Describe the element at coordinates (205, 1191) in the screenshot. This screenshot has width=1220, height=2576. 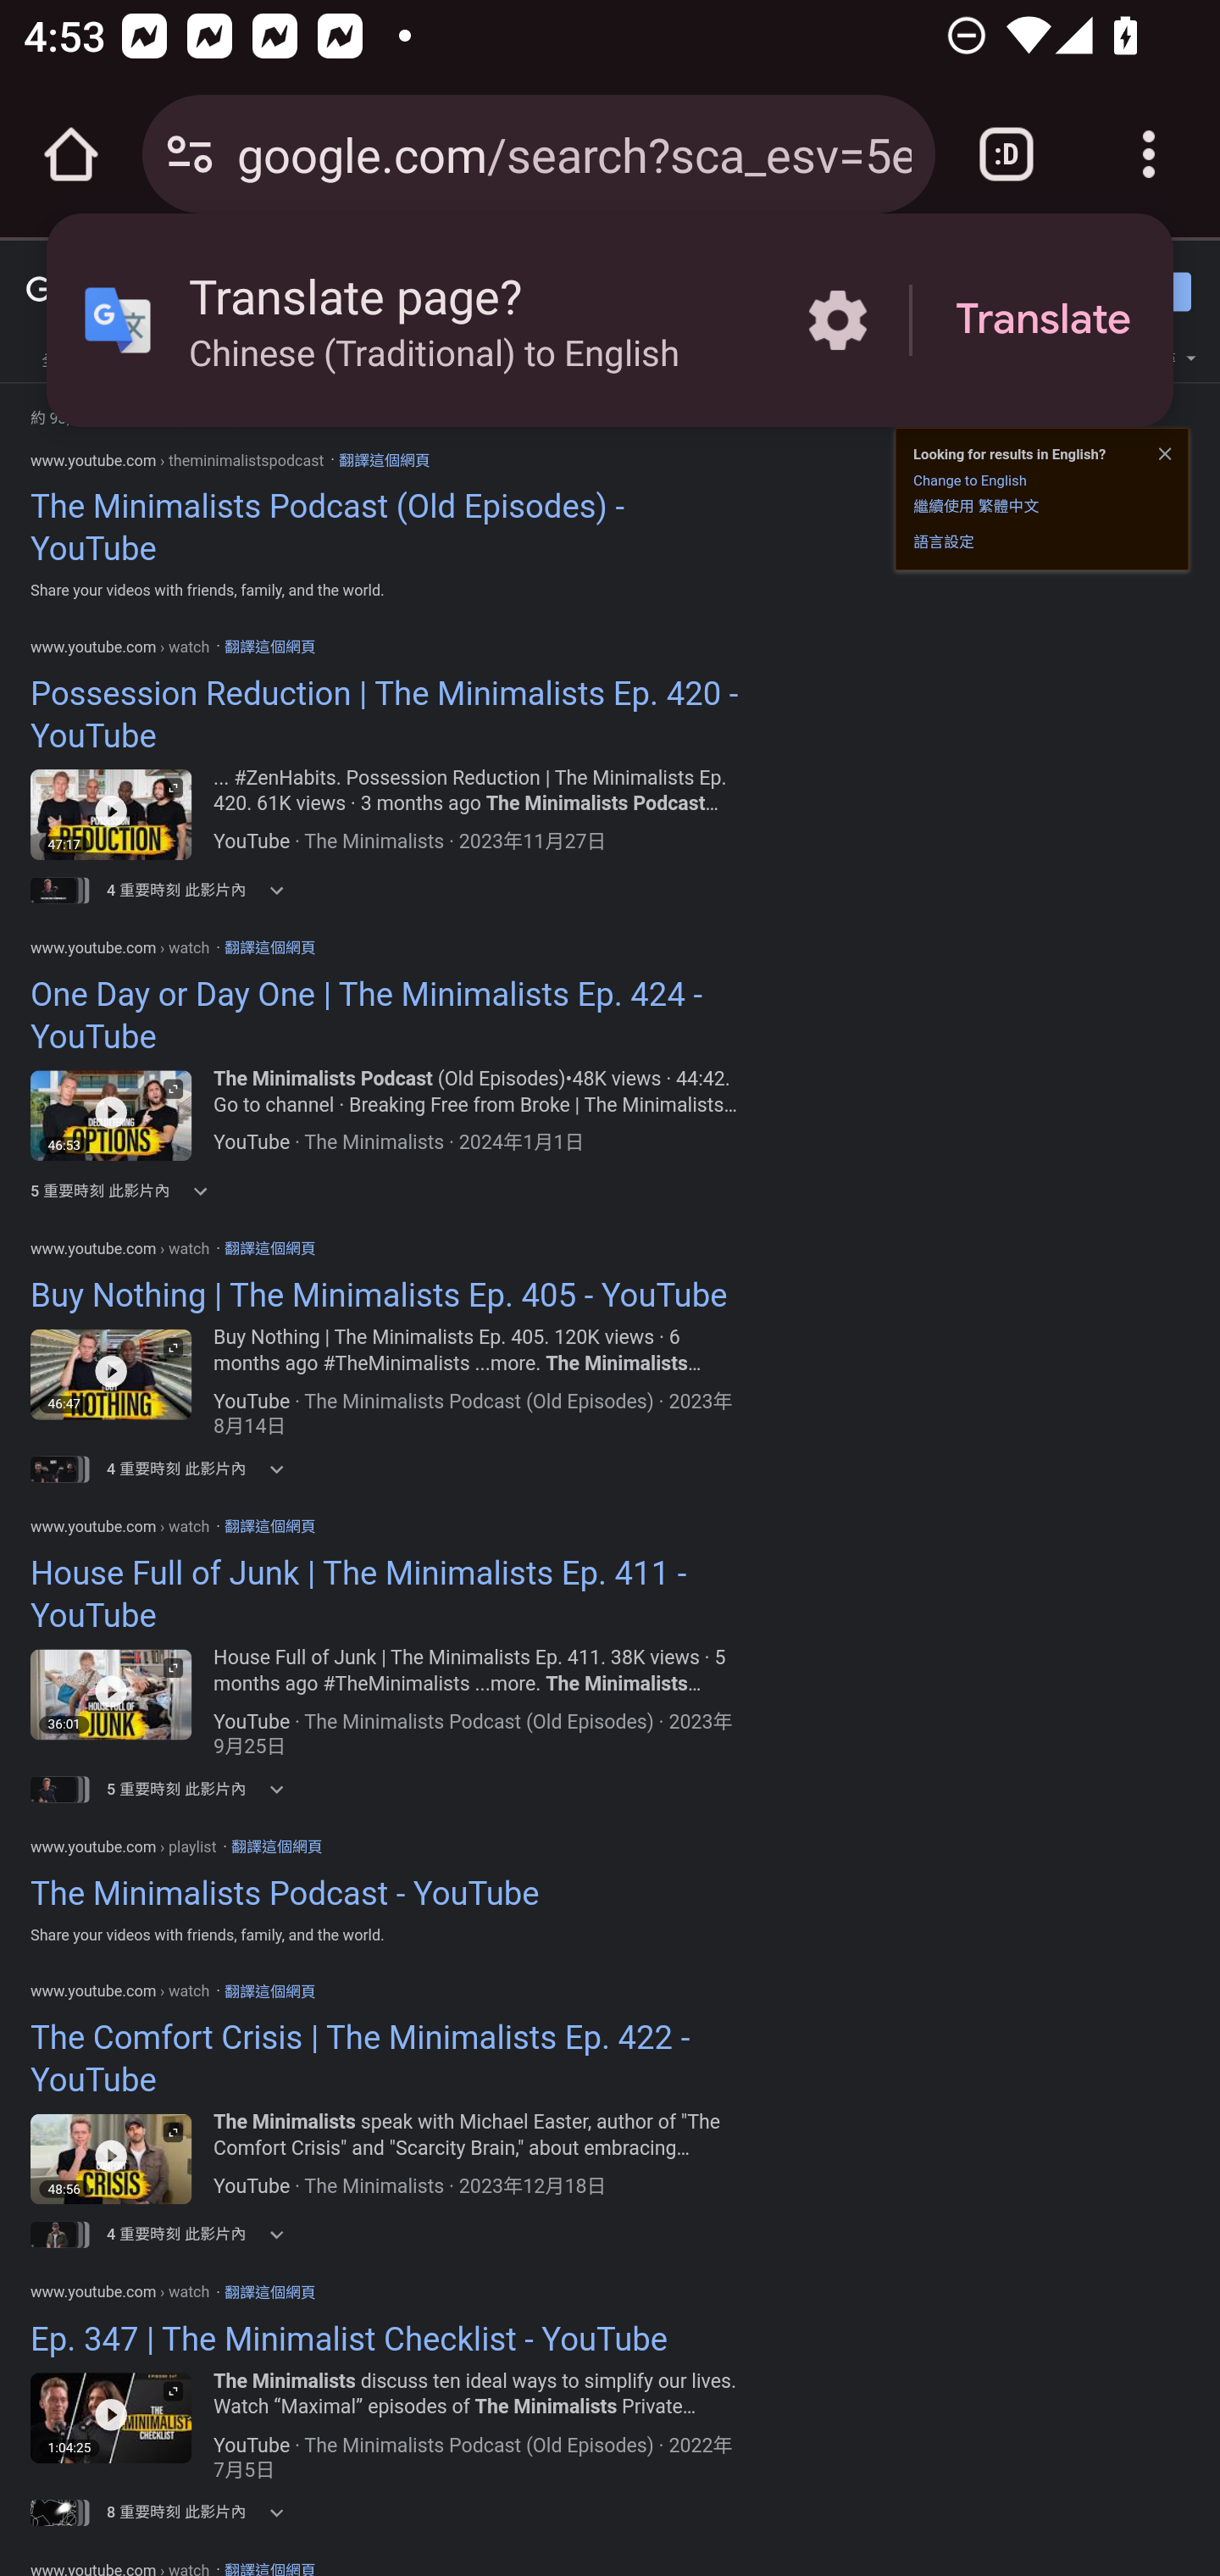
I see `5 重要時刻  此影片內` at that location.